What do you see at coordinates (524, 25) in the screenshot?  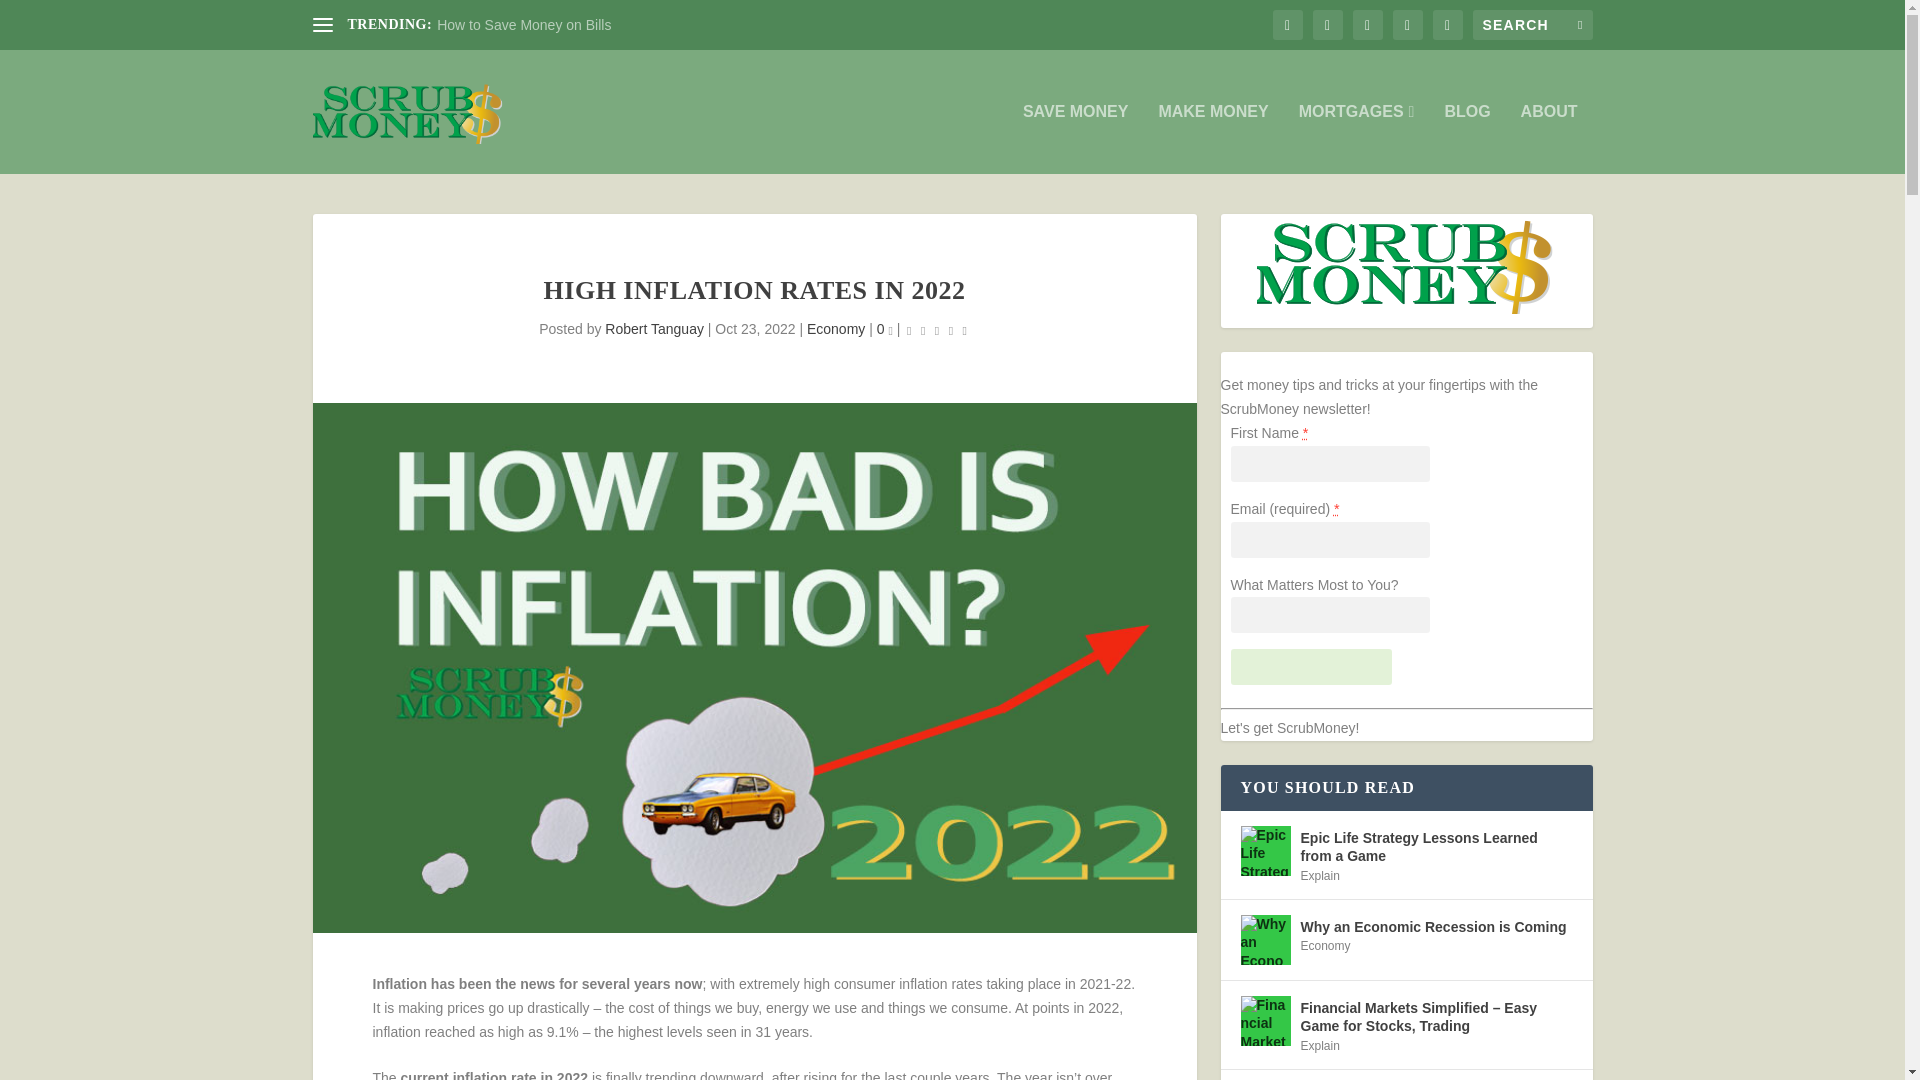 I see `How to Save Money on Bills` at bounding box center [524, 25].